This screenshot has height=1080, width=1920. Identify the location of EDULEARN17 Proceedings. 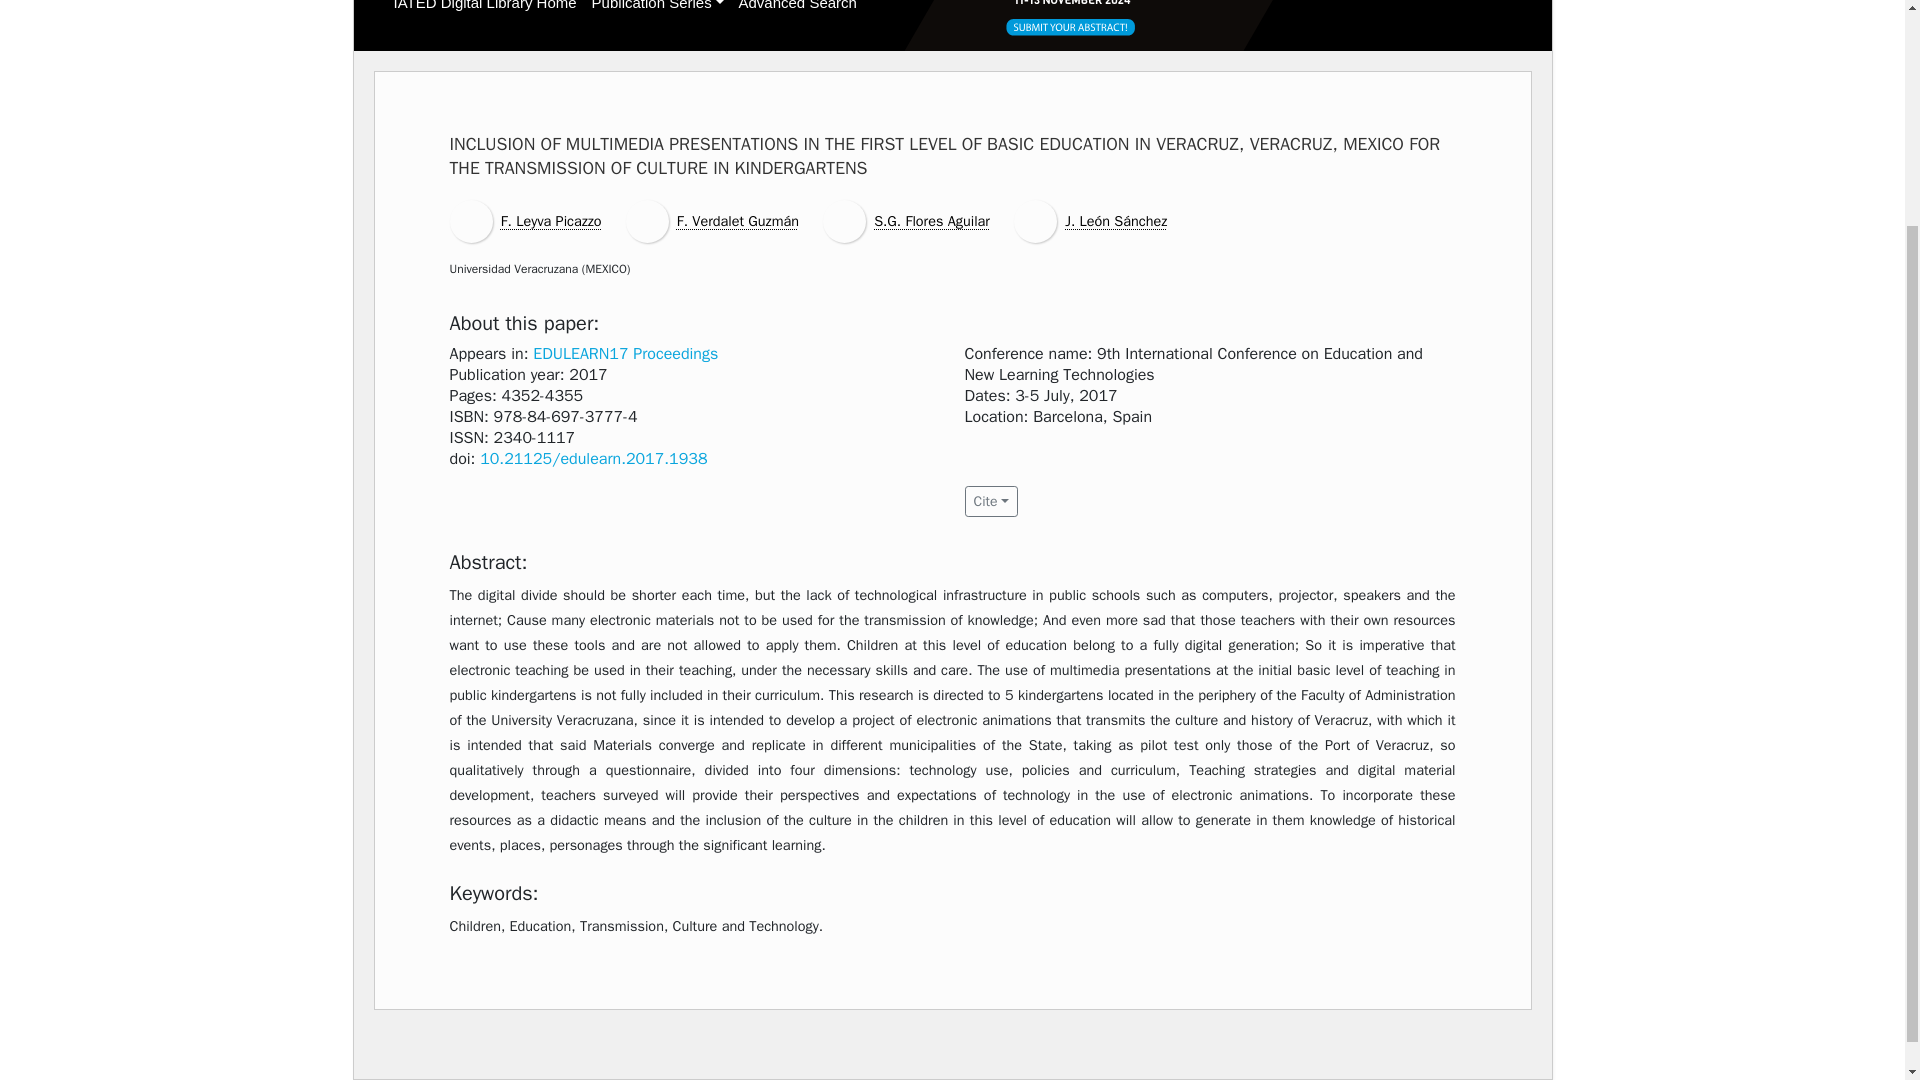
(626, 354).